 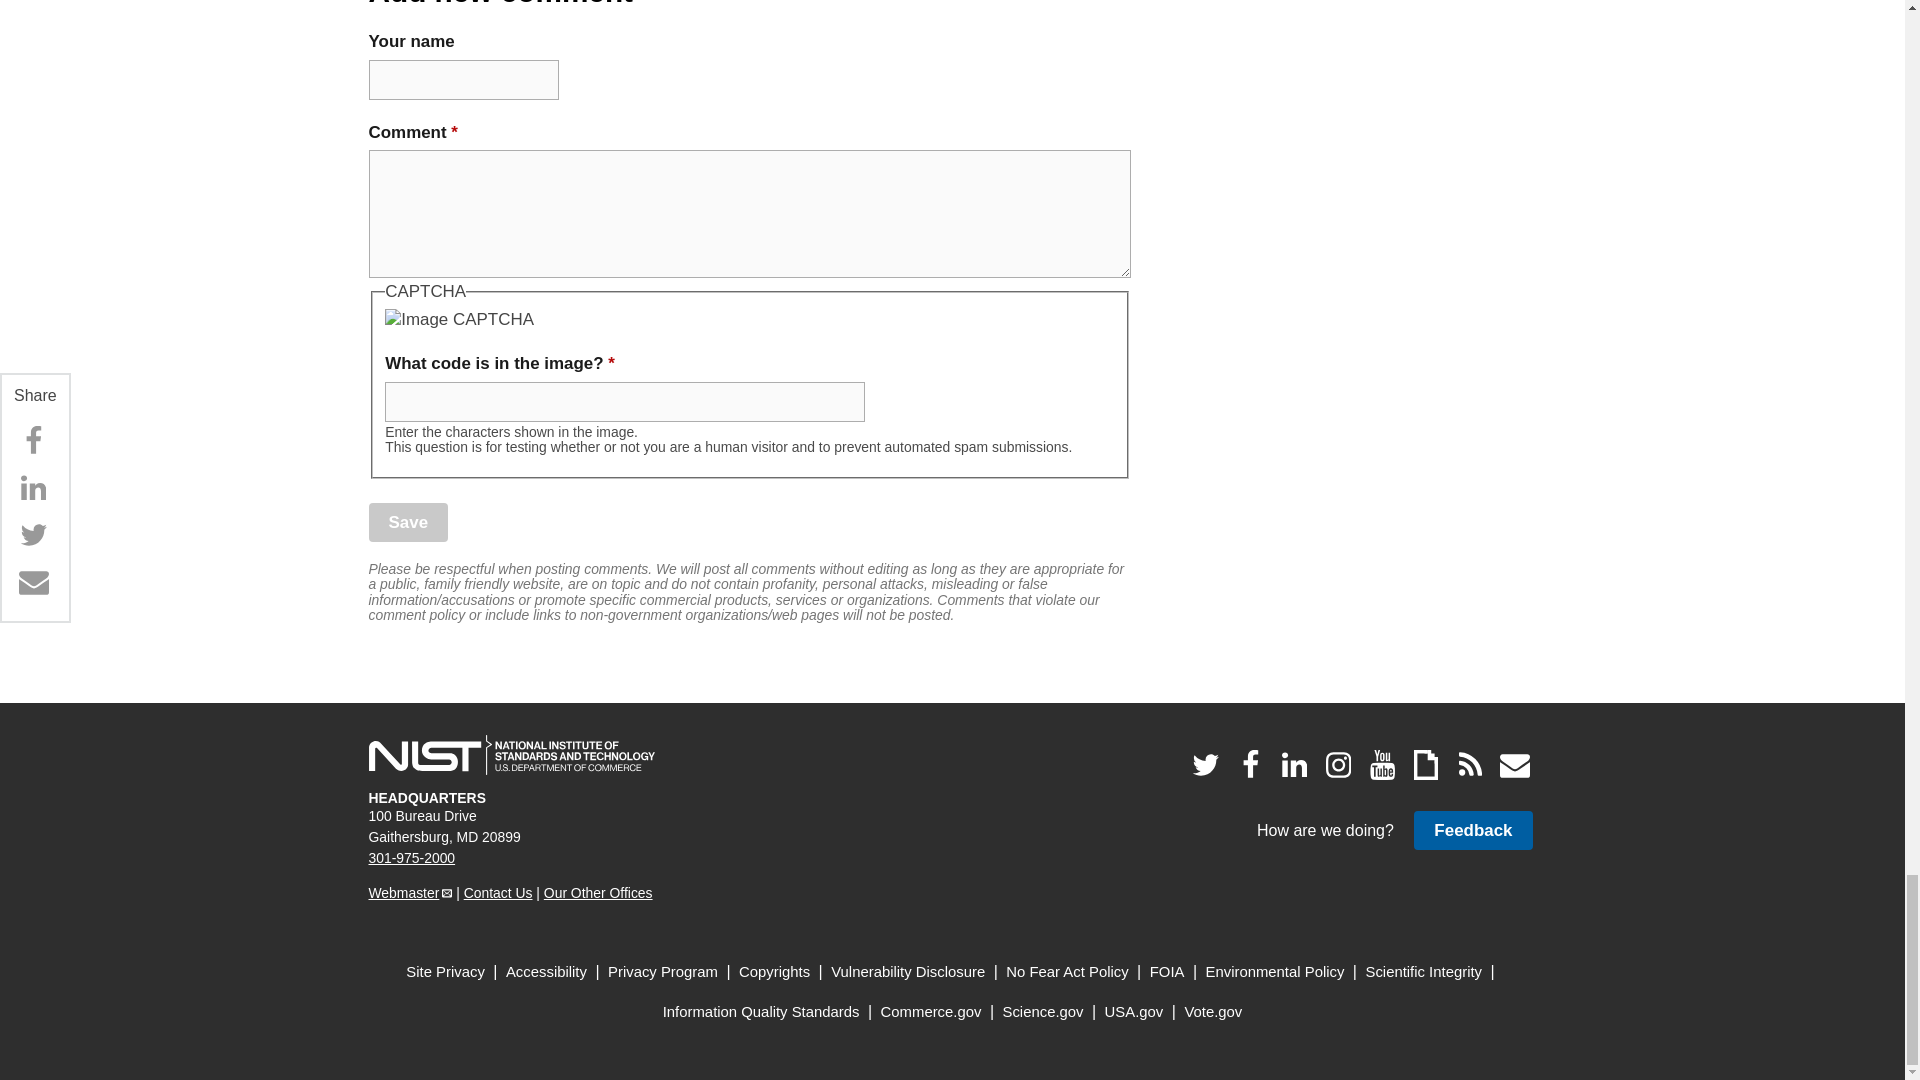 I want to click on Save, so click(x=408, y=522).